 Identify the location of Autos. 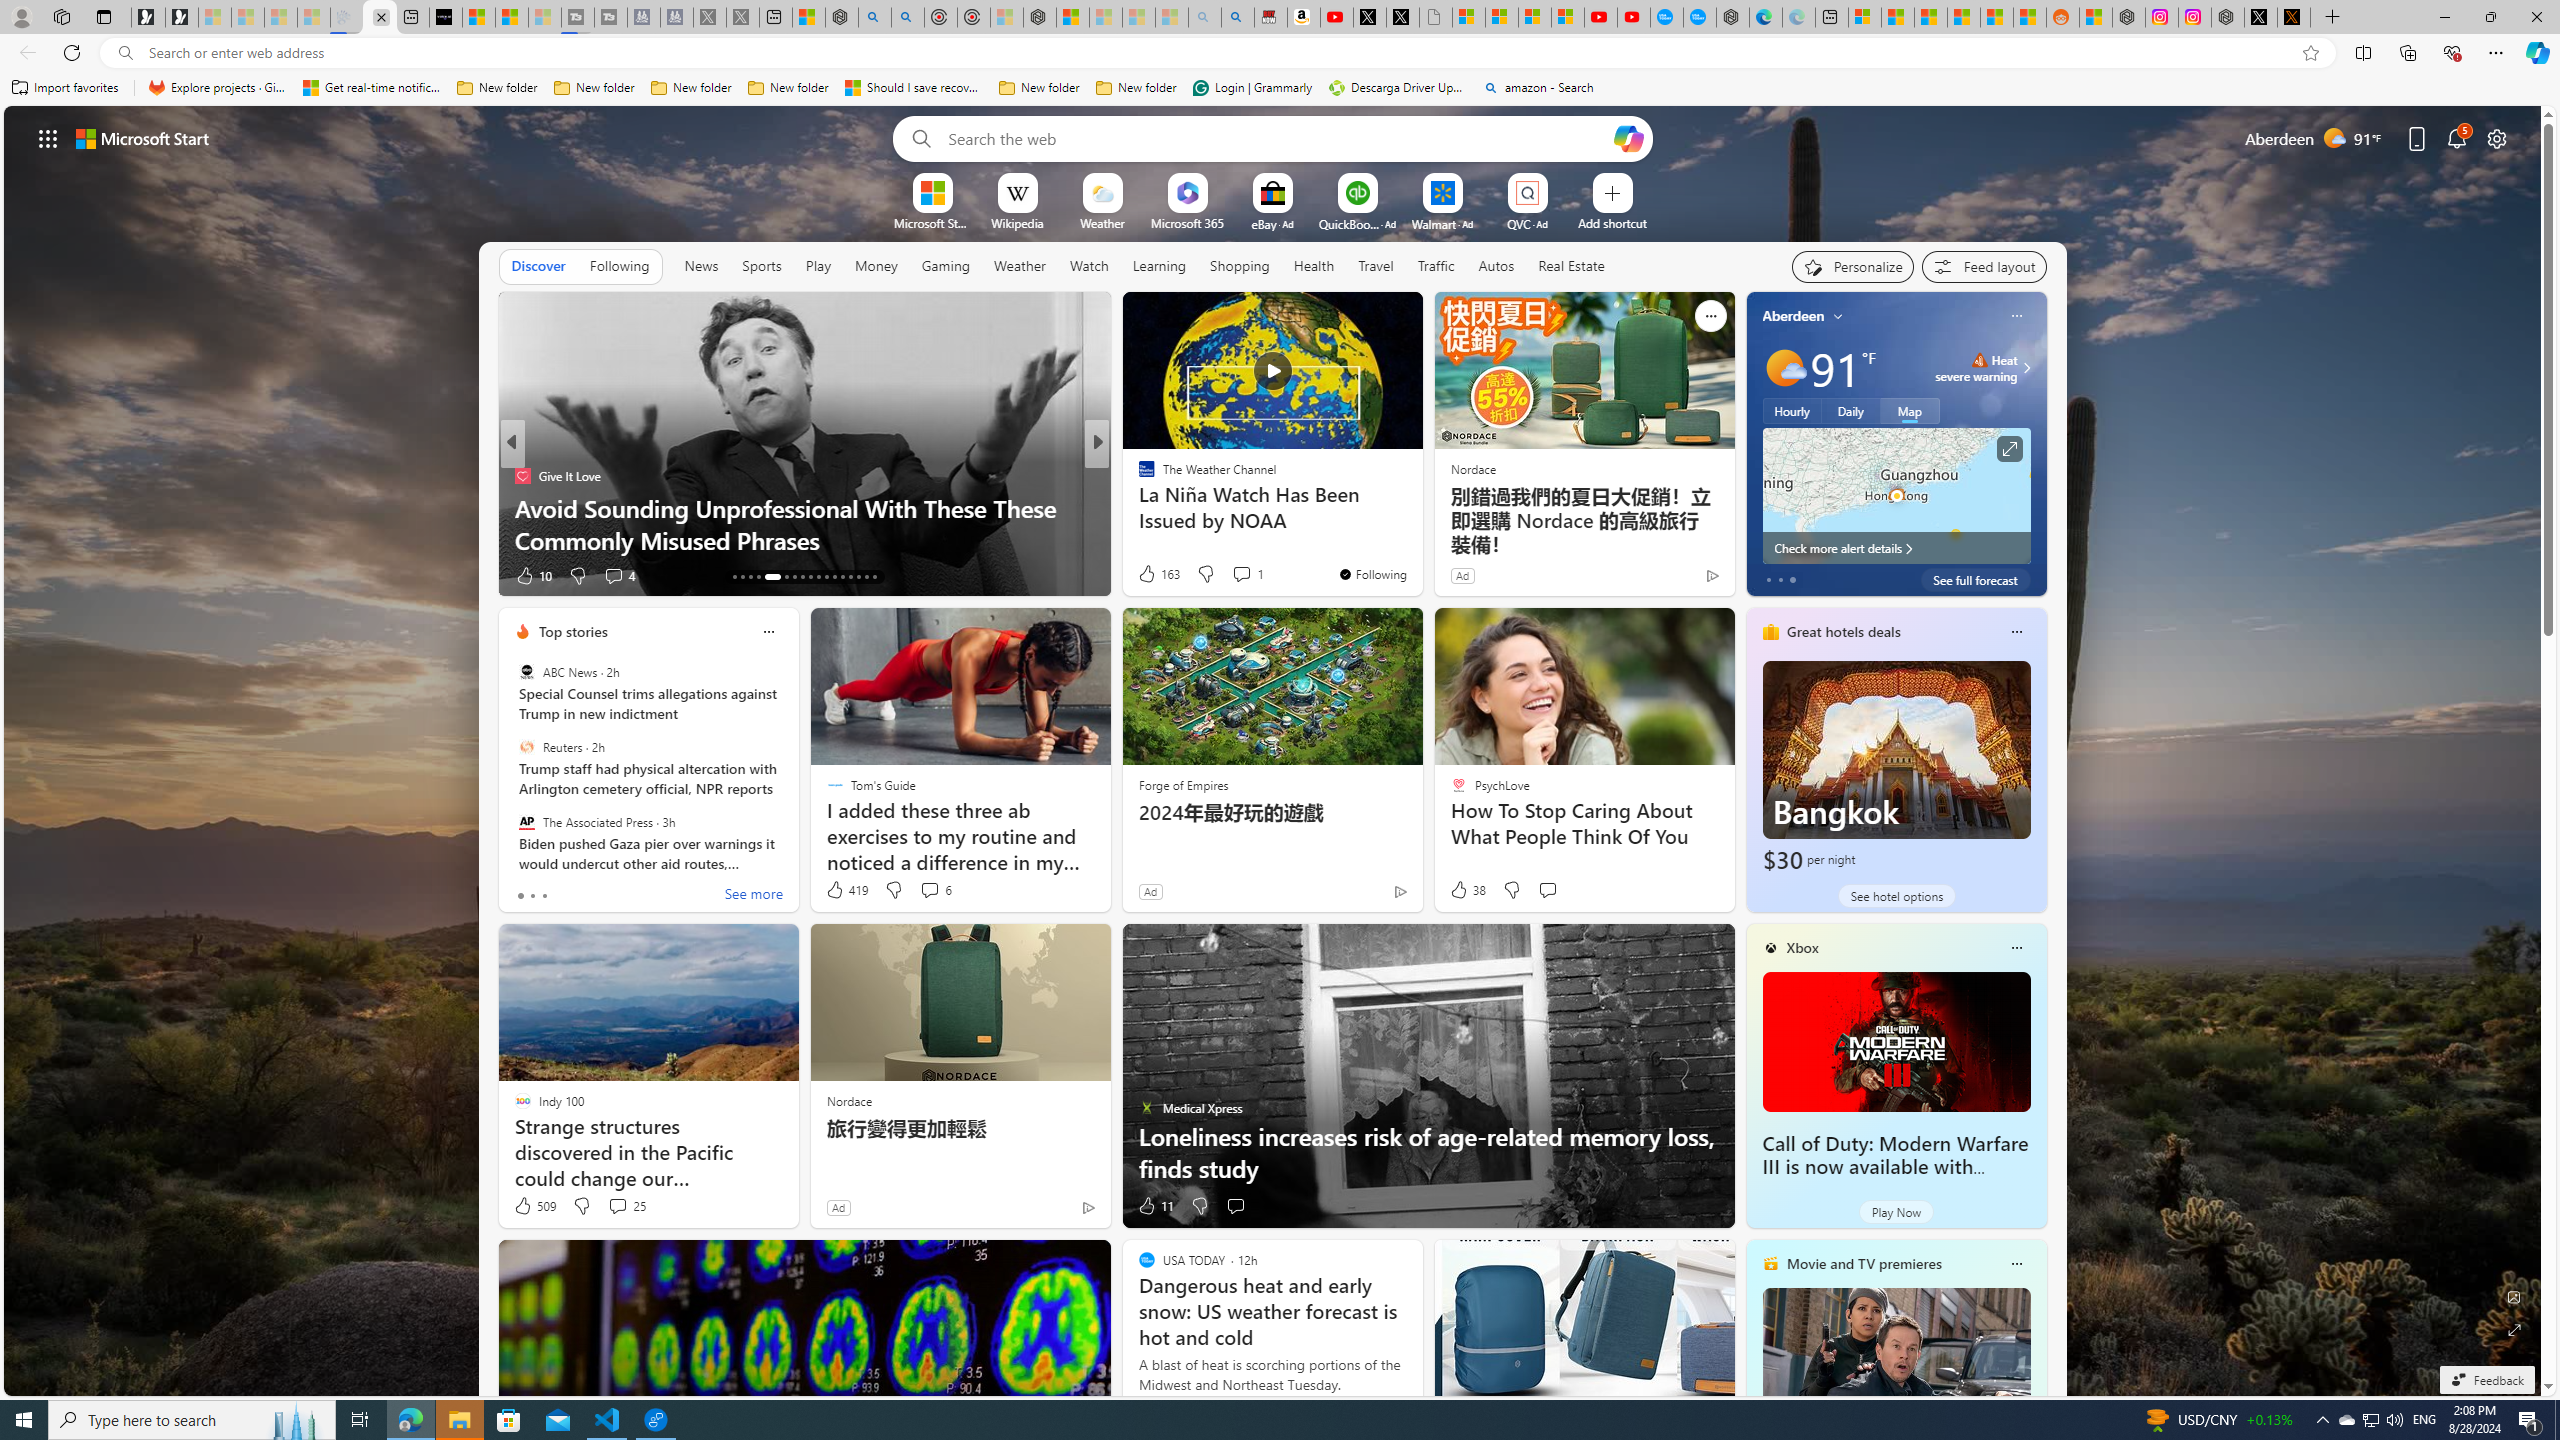
(1496, 266).